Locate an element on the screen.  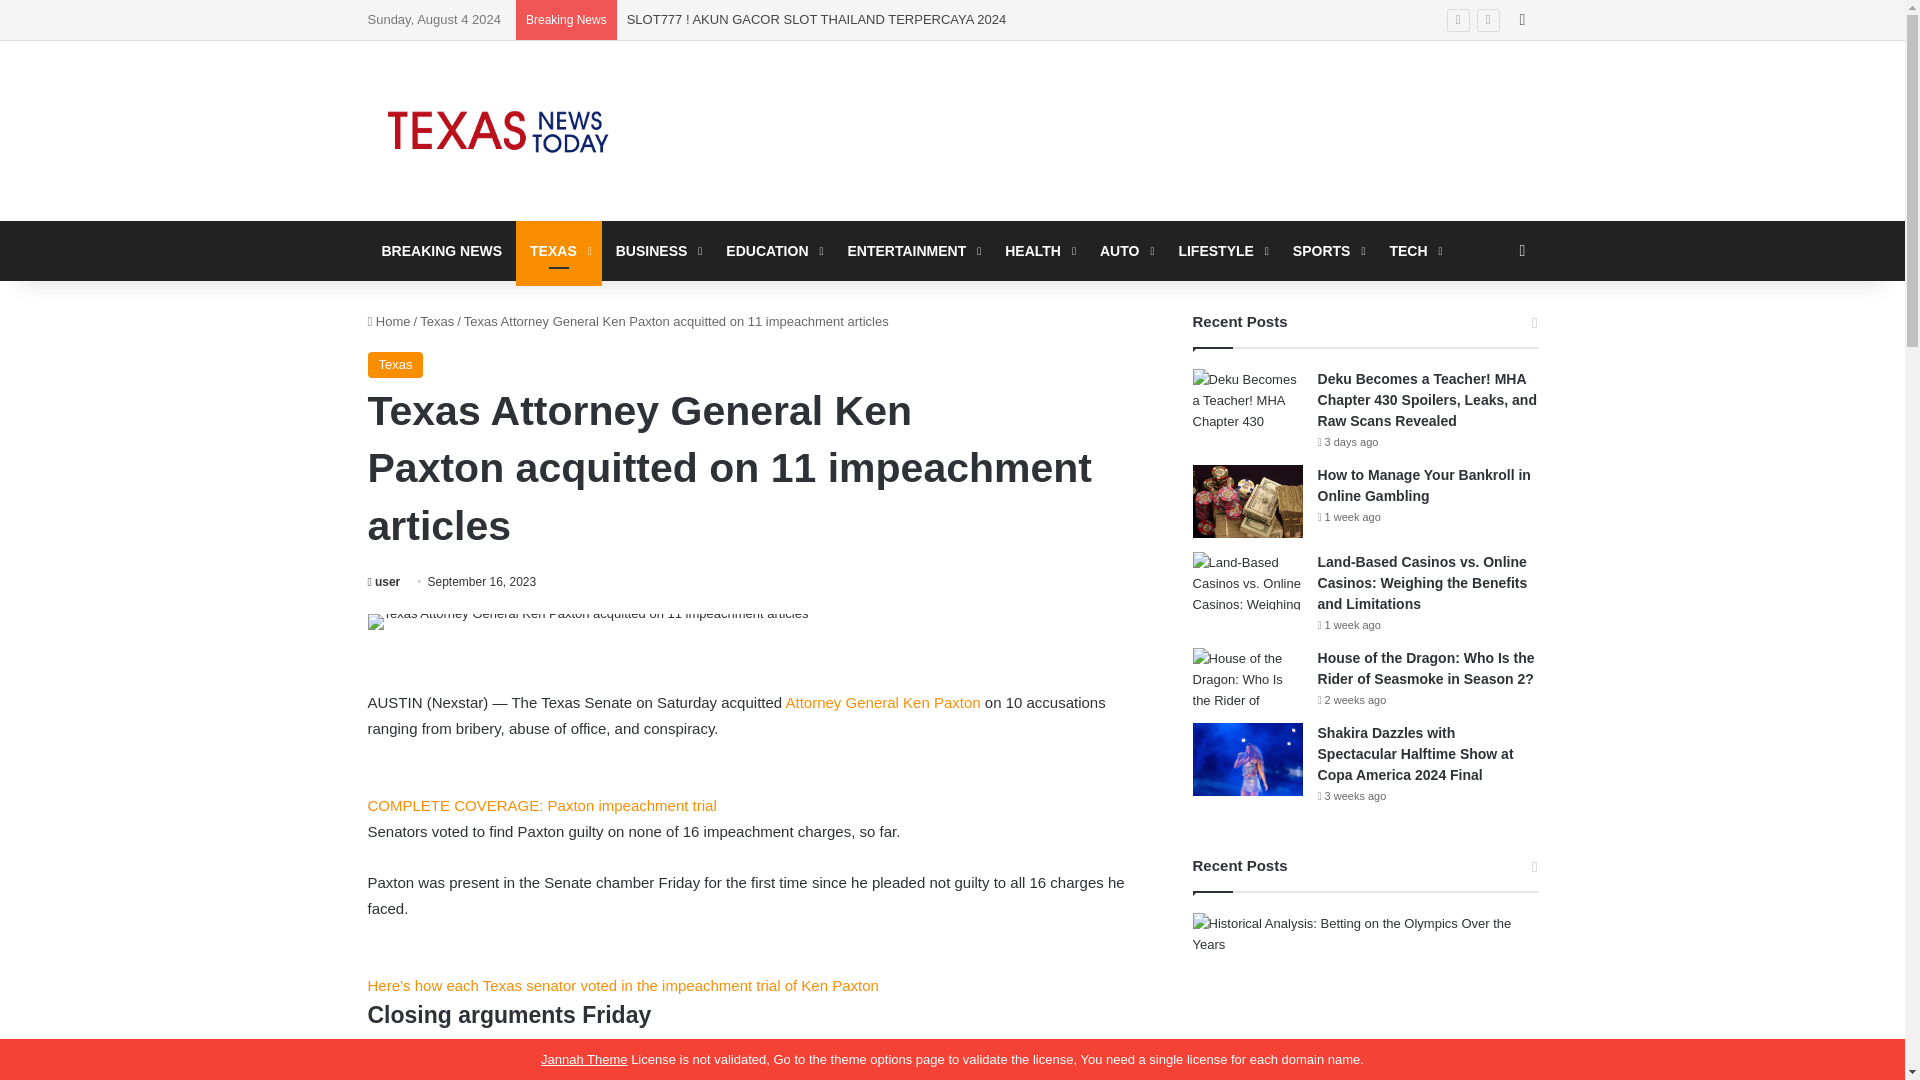
COMPLETE COVERAGE: Paxton impeachment trial is located at coordinates (542, 818).